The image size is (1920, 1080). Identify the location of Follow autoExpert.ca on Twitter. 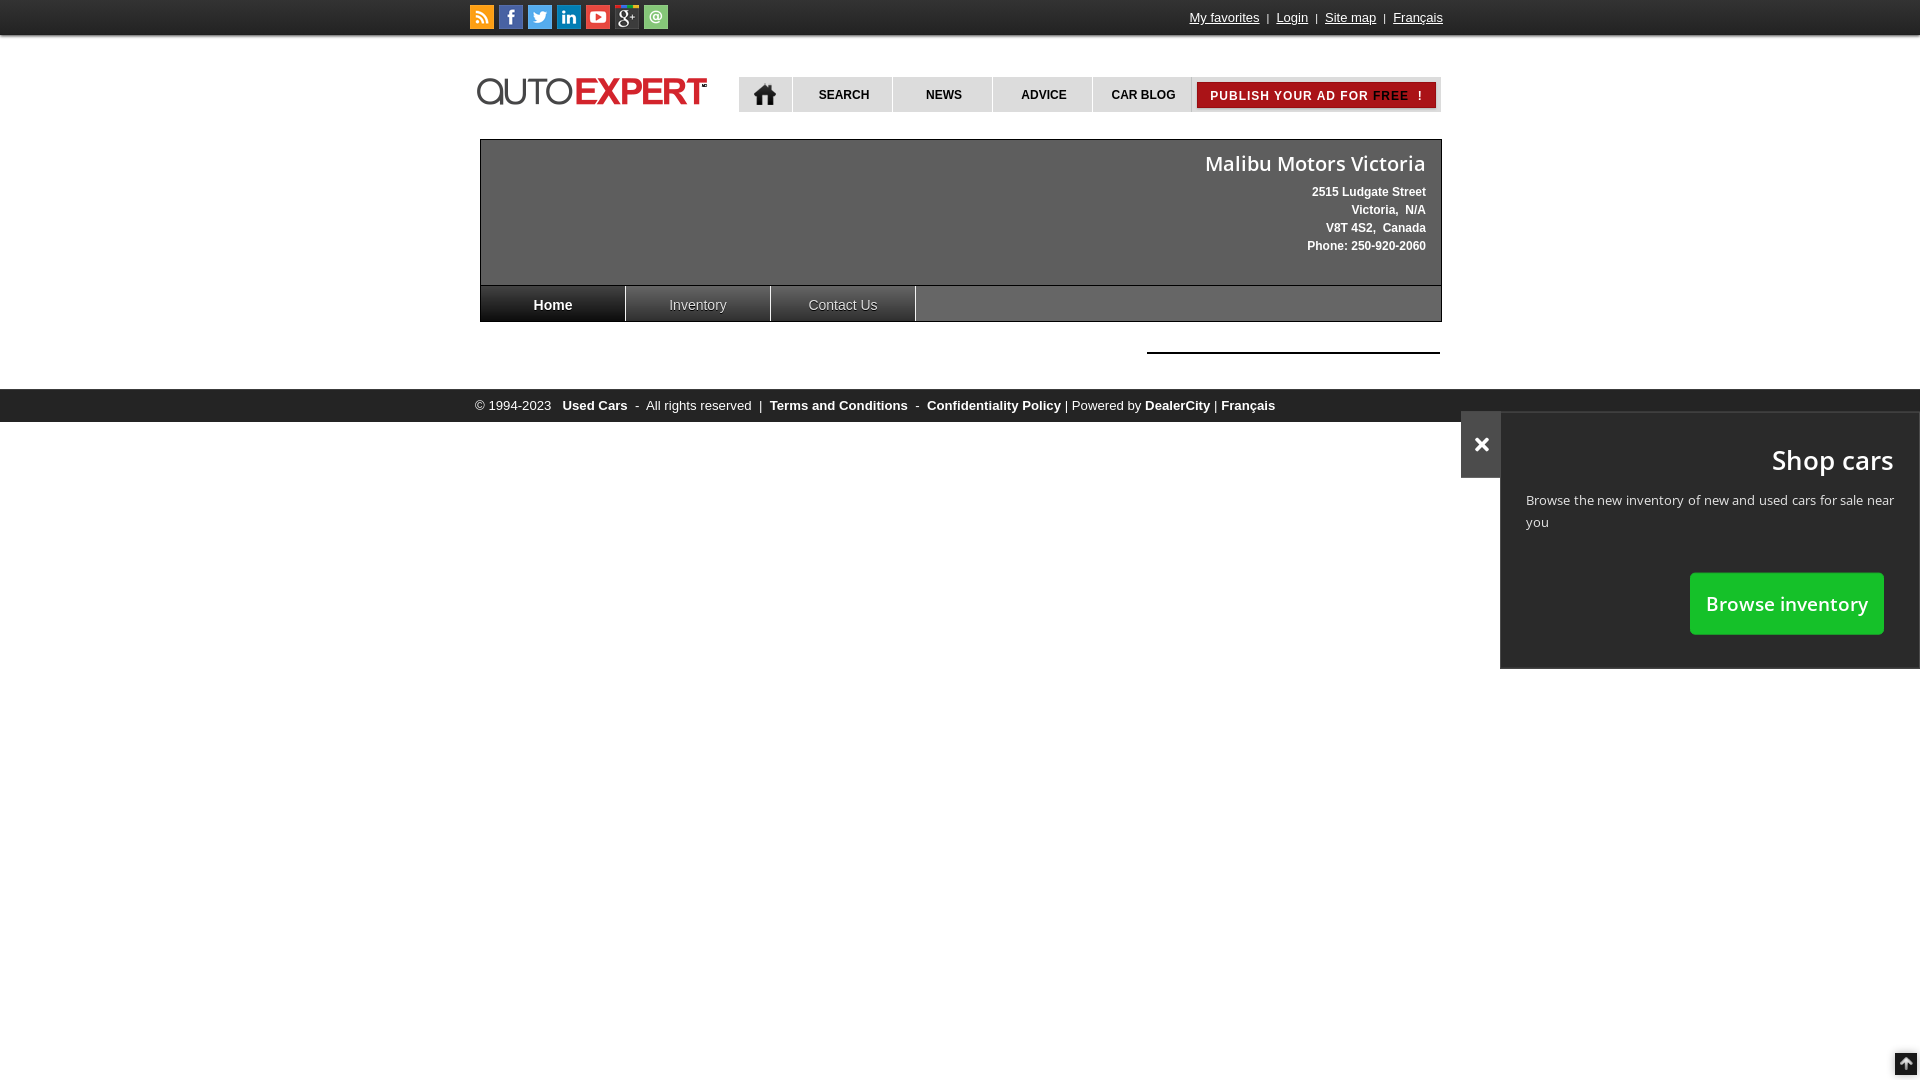
(540, 25).